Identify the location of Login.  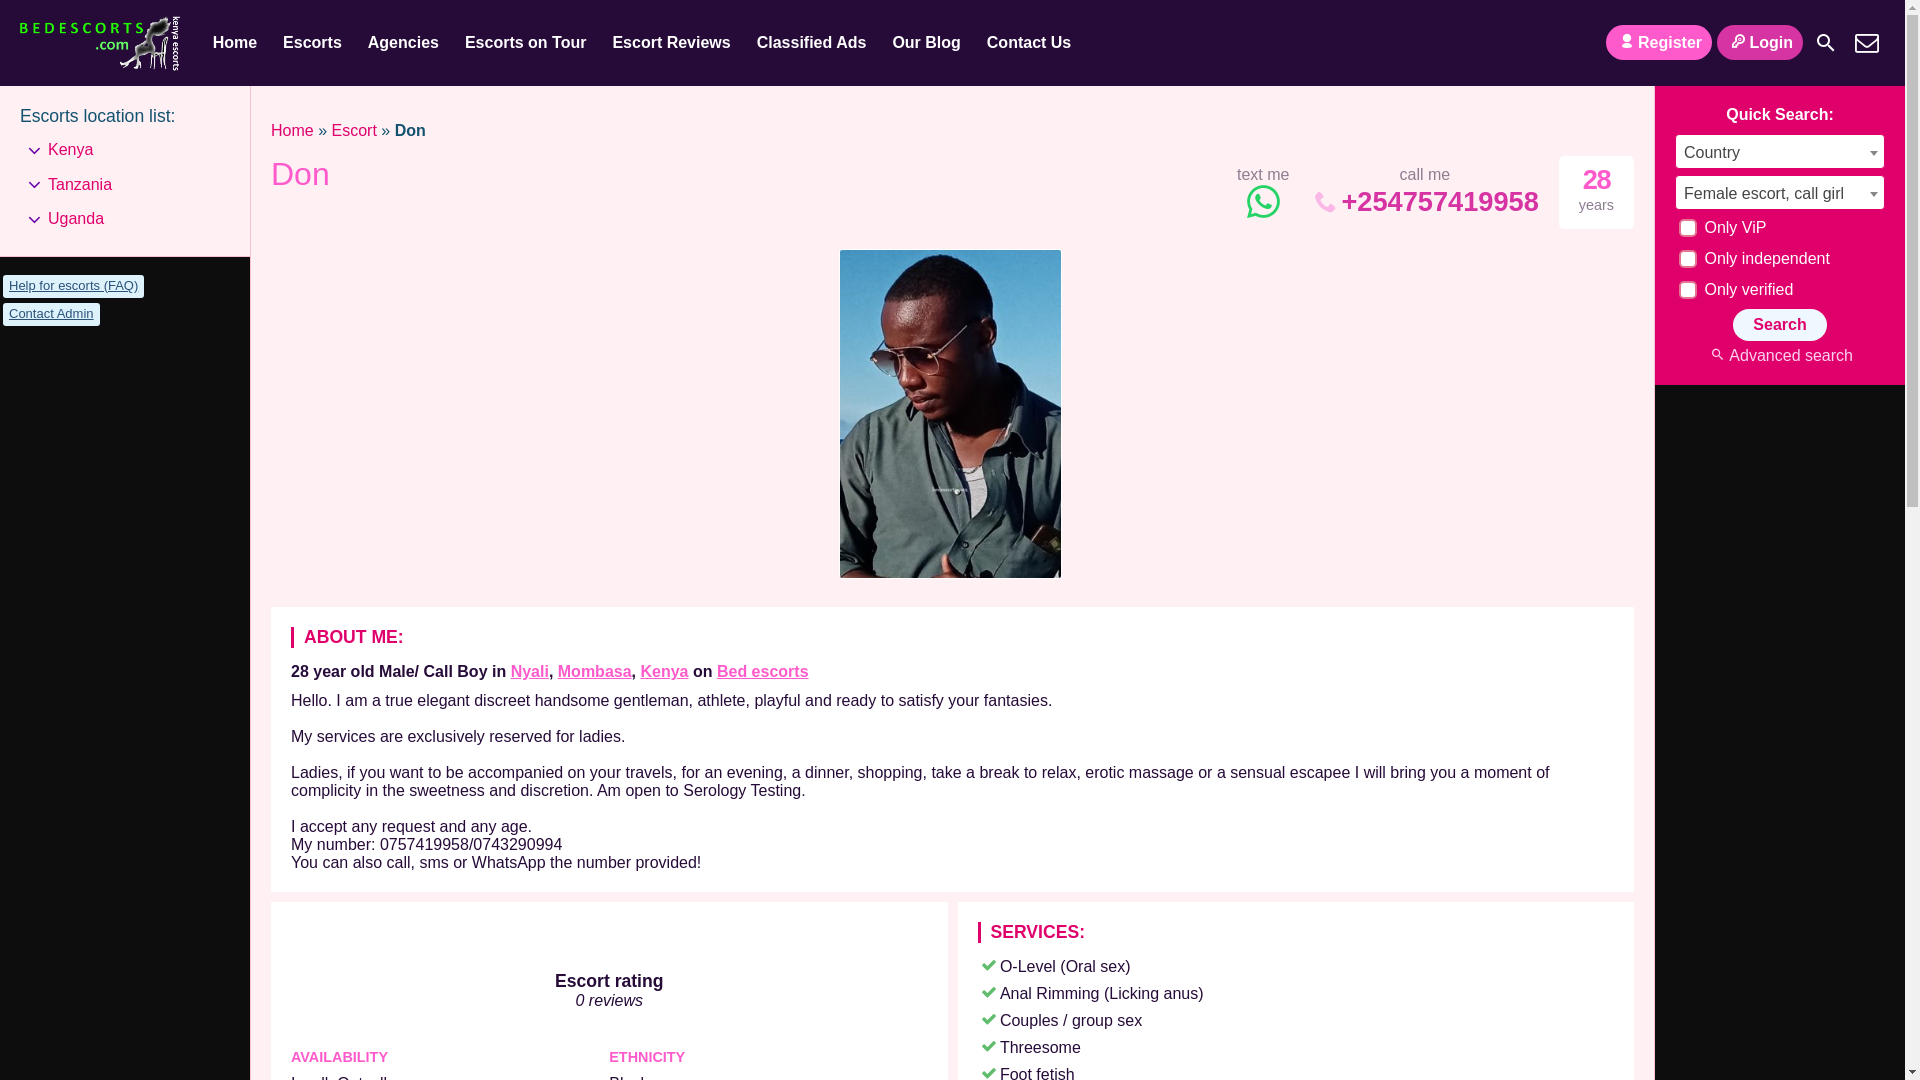
(1759, 42).